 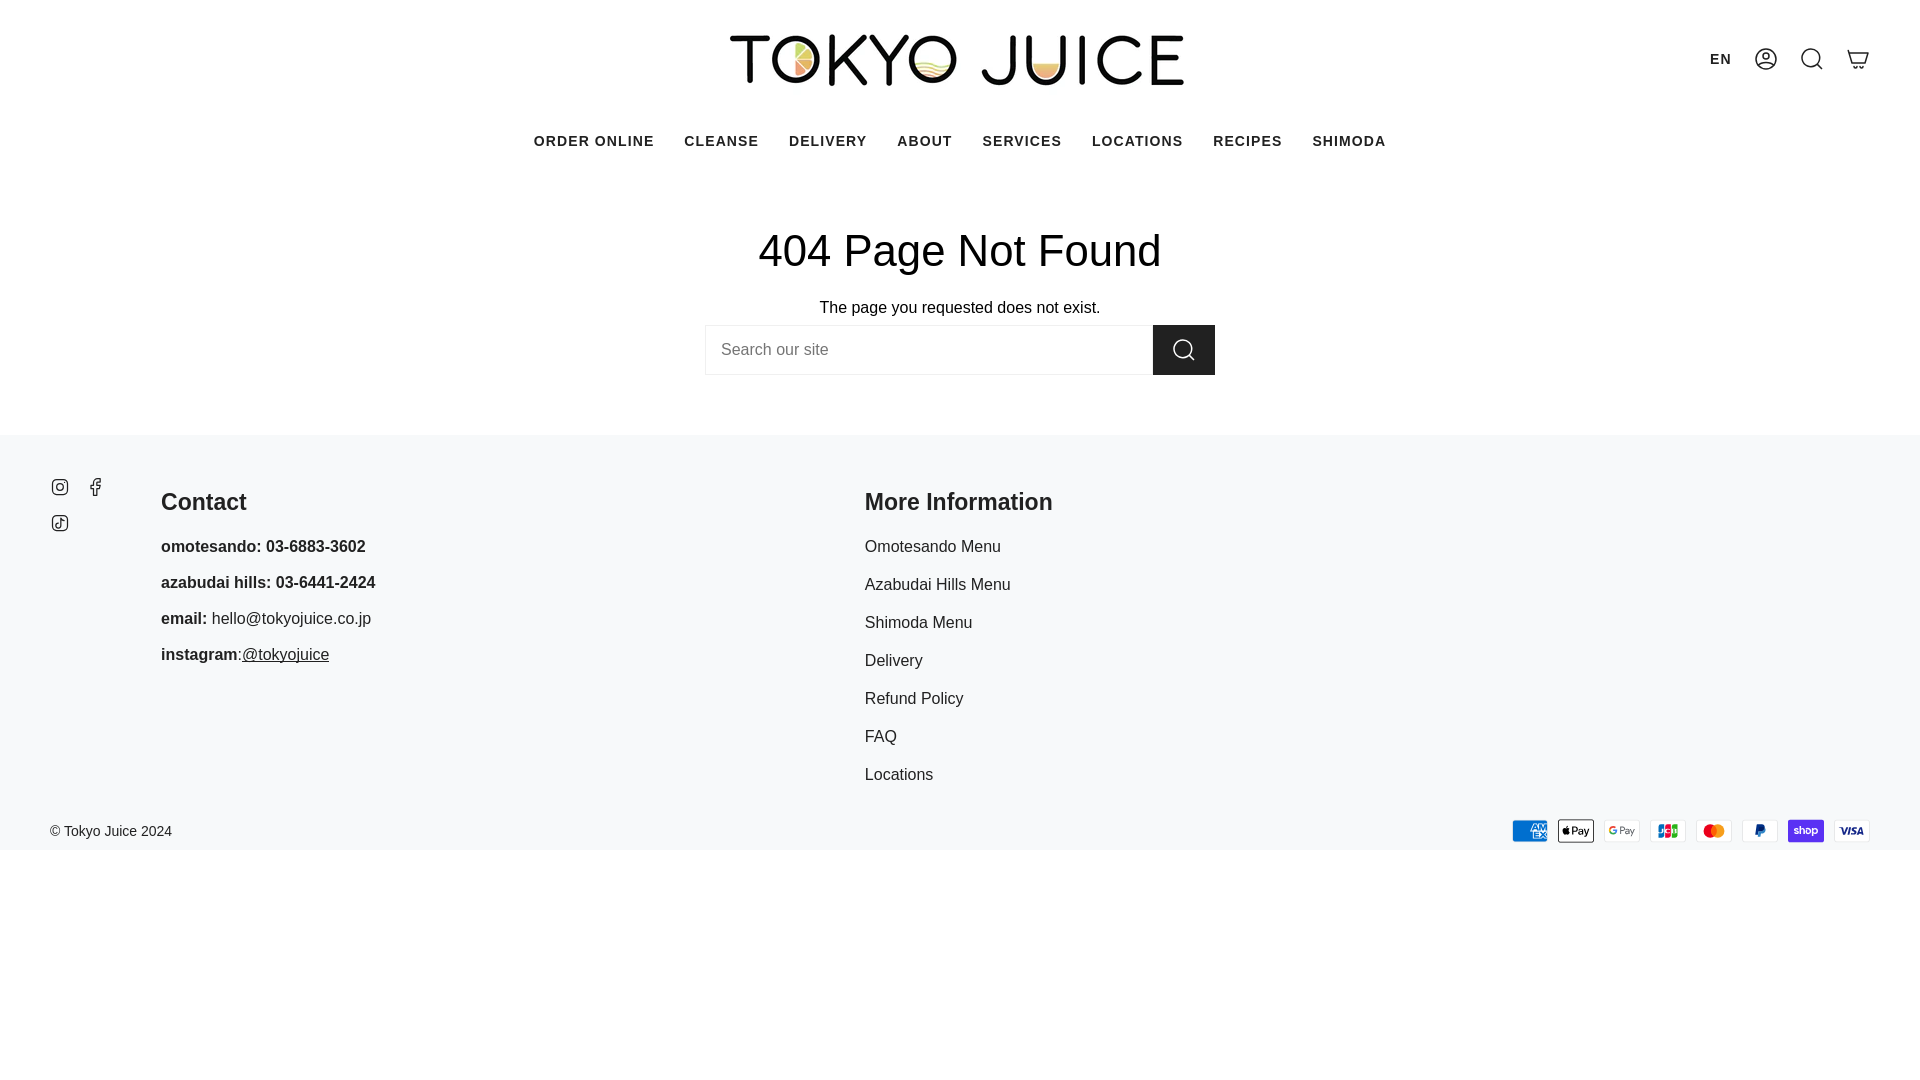 I want to click on DELIVERY, so click(x=827, y=141).